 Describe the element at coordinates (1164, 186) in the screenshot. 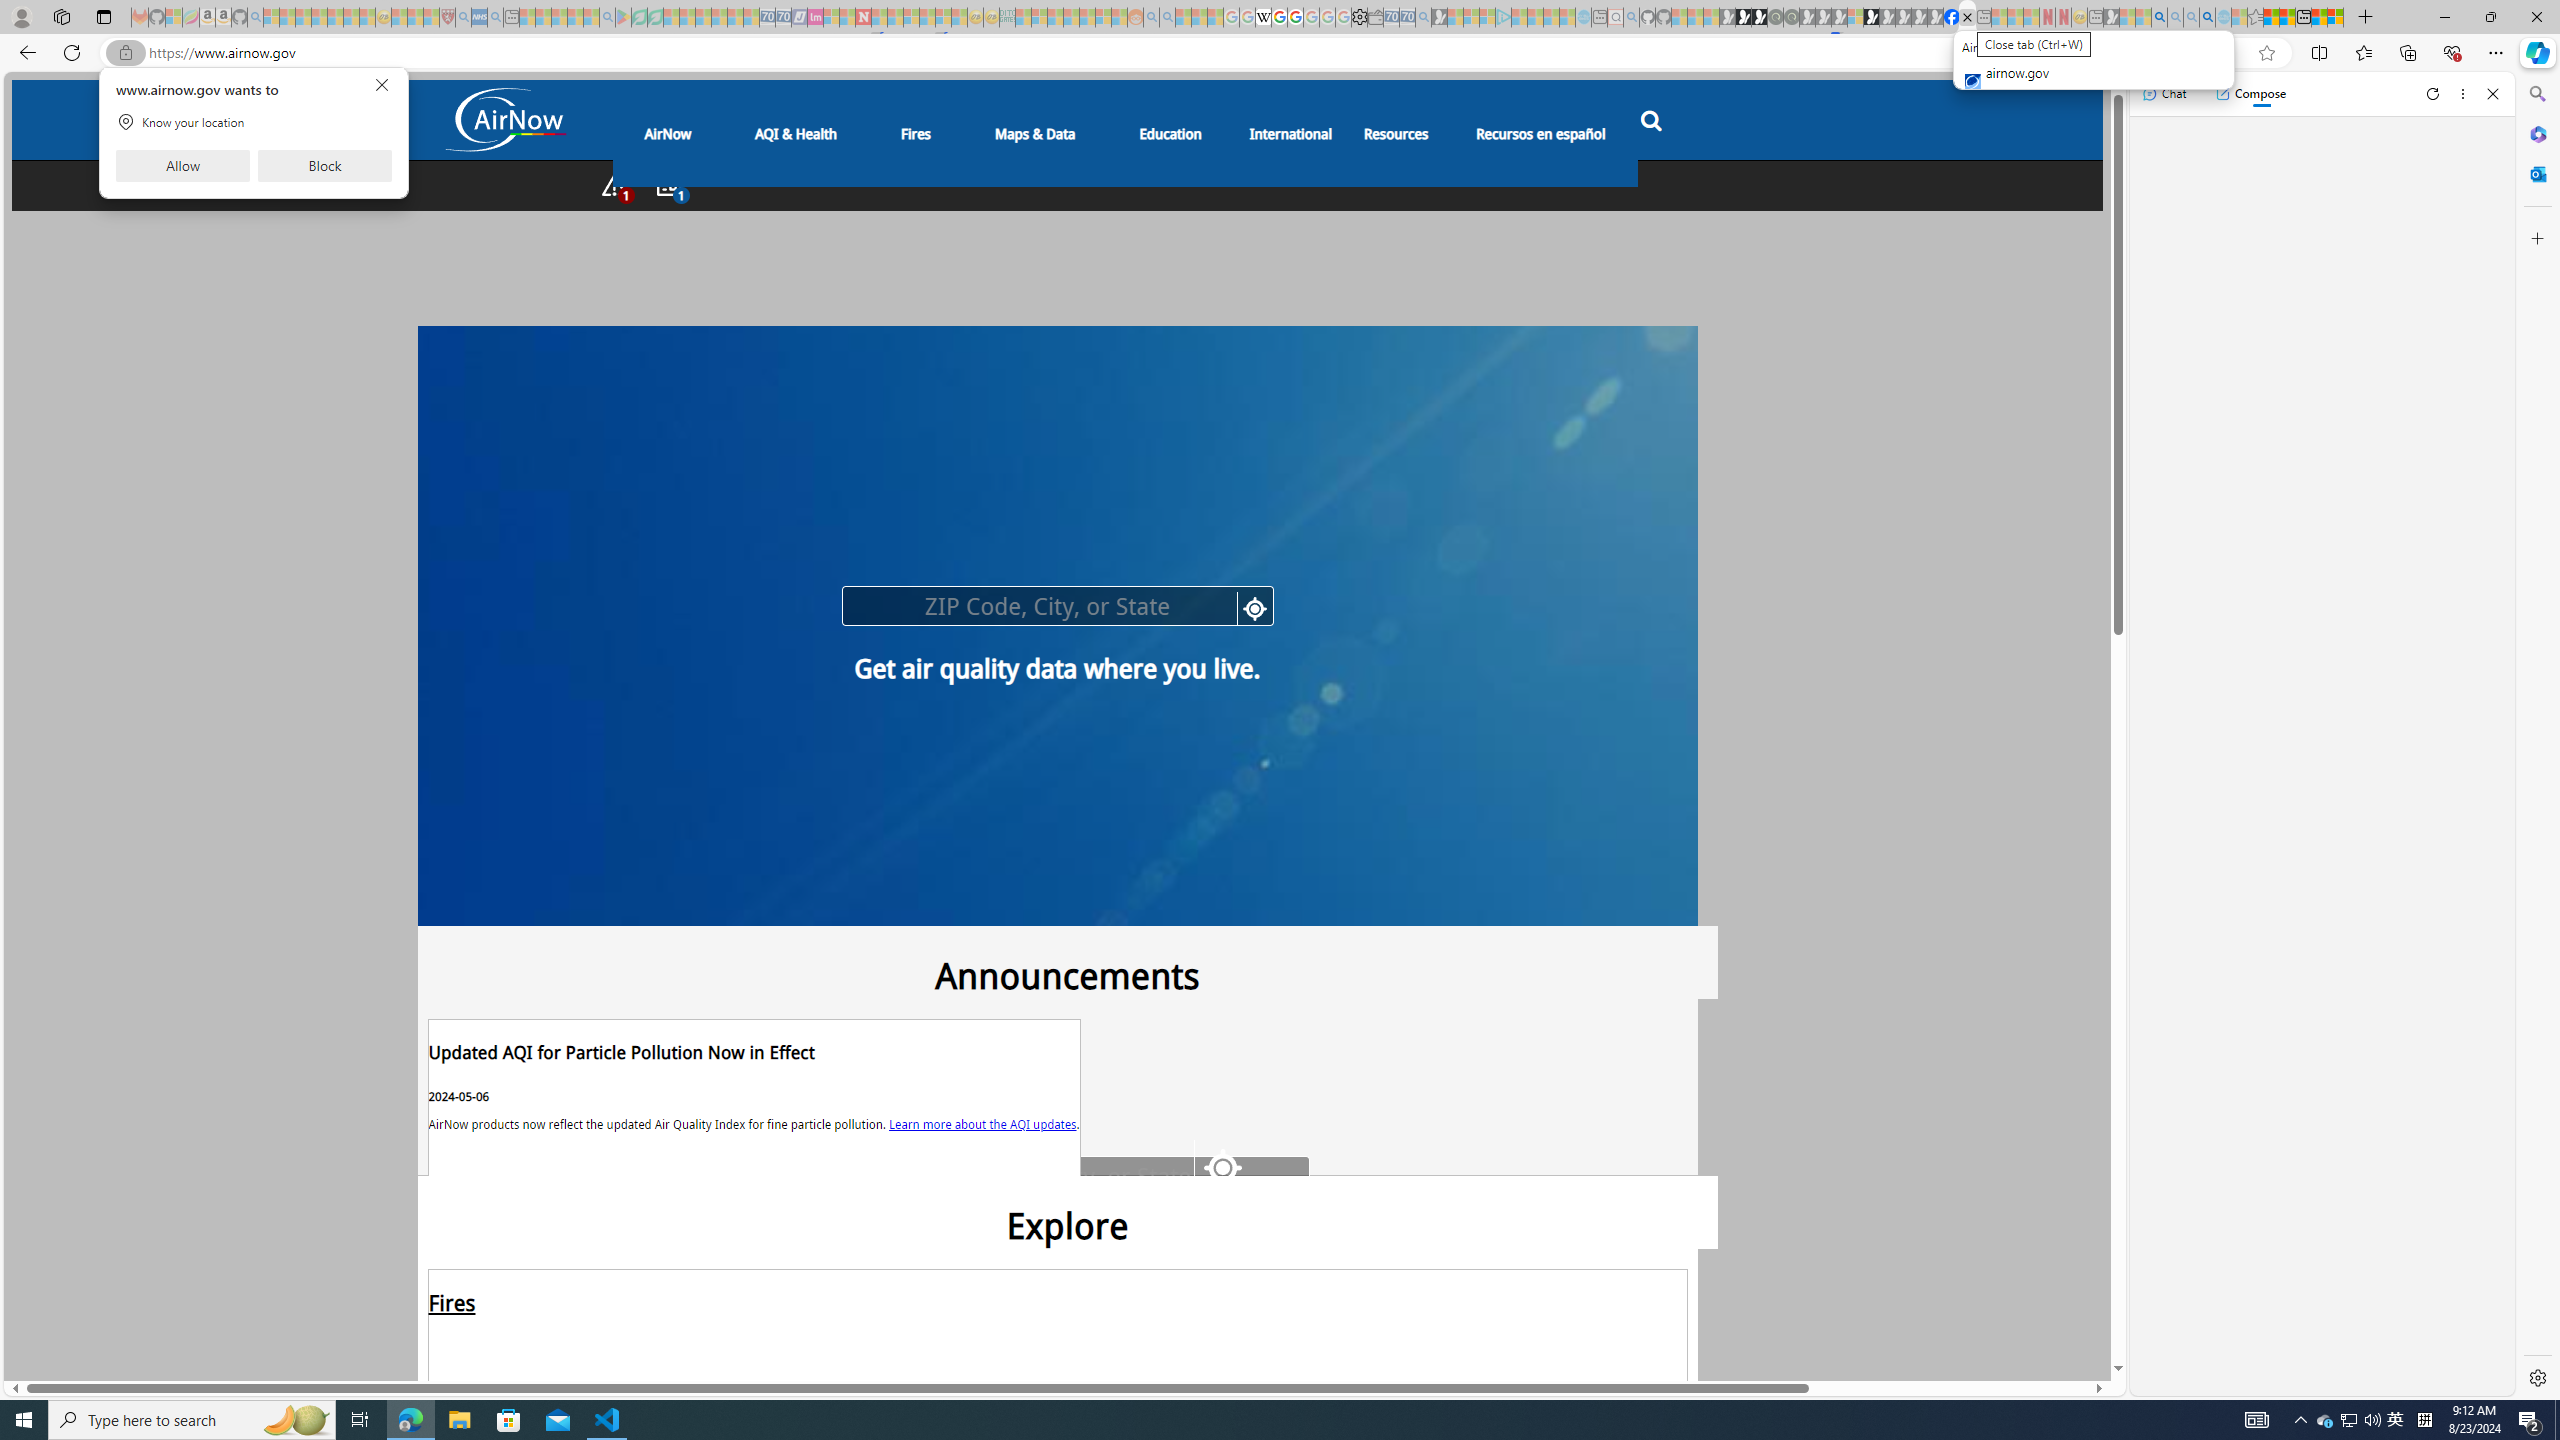

I see `Get Current and Forecast Air Quality for Your Area` at that location.